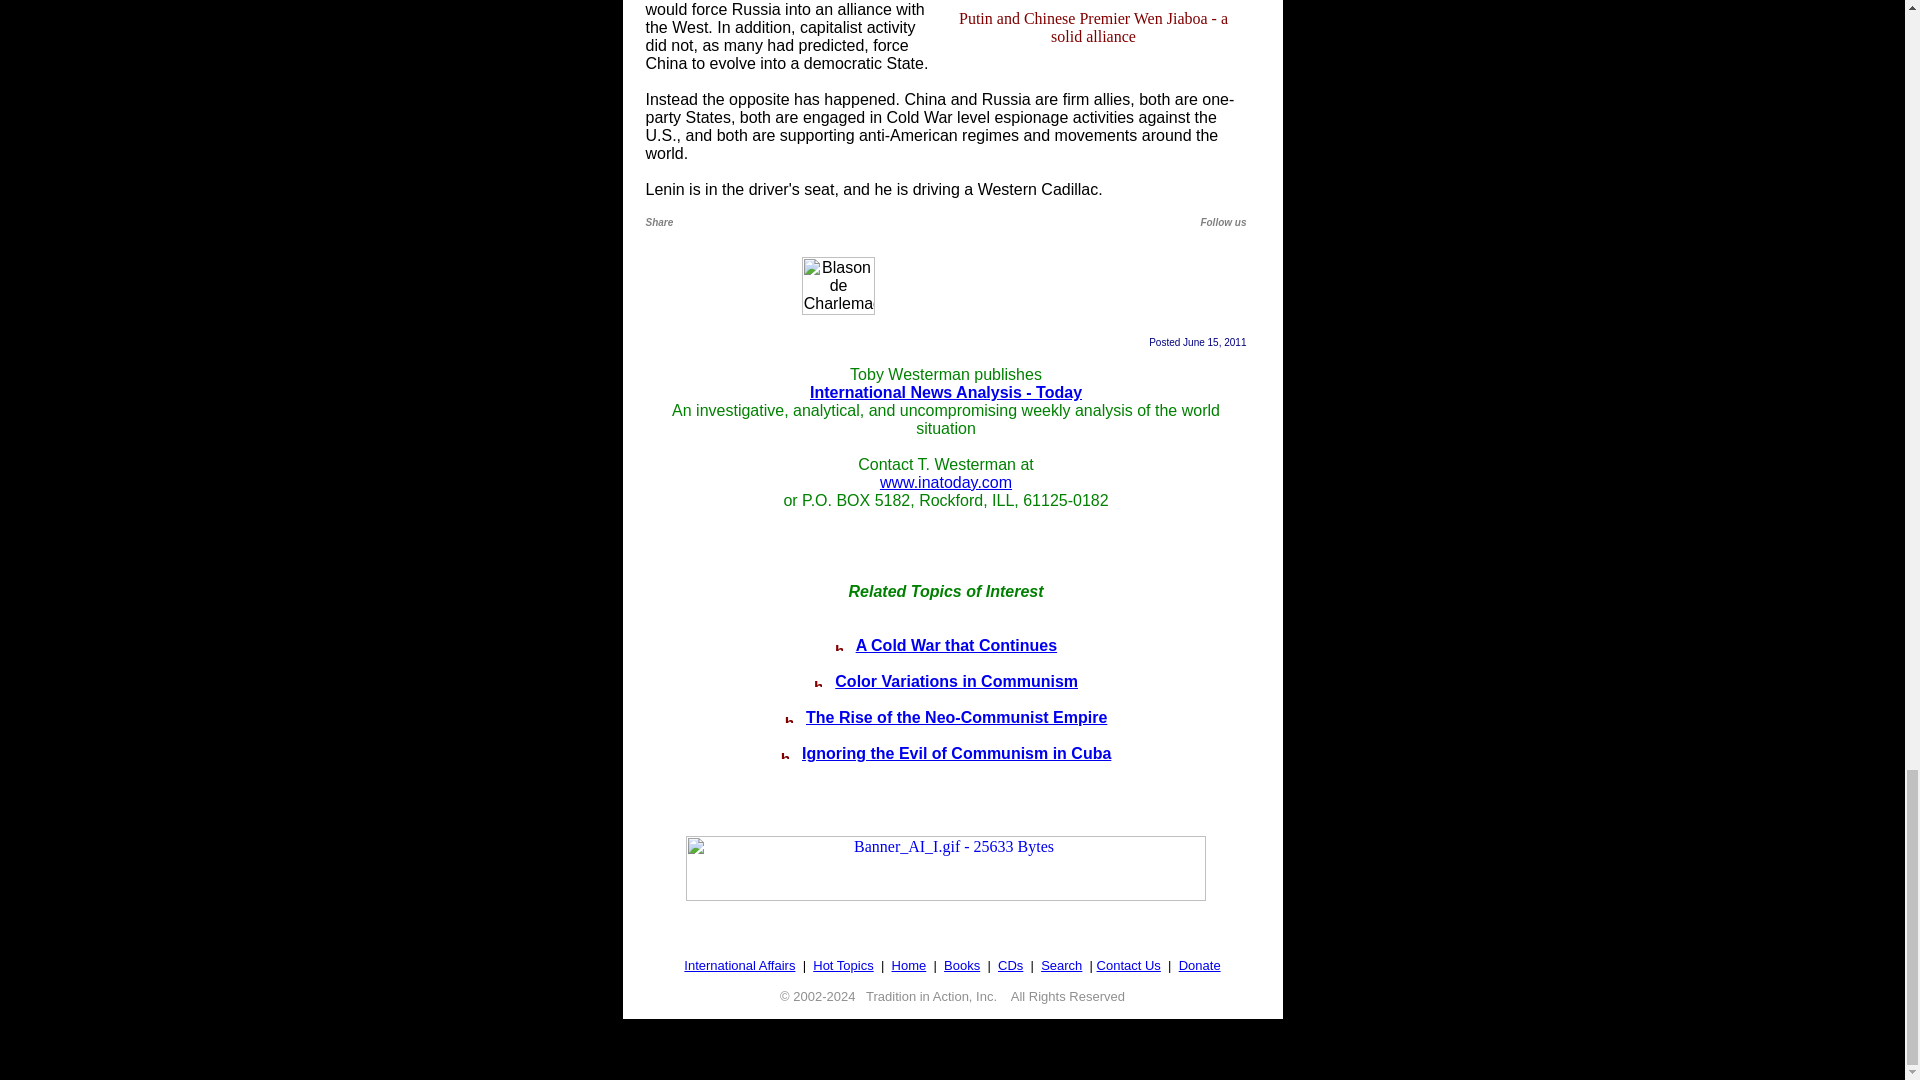 This screenshot has width=1920, height=1080. I want to click on Donate, so click(1200, 965).